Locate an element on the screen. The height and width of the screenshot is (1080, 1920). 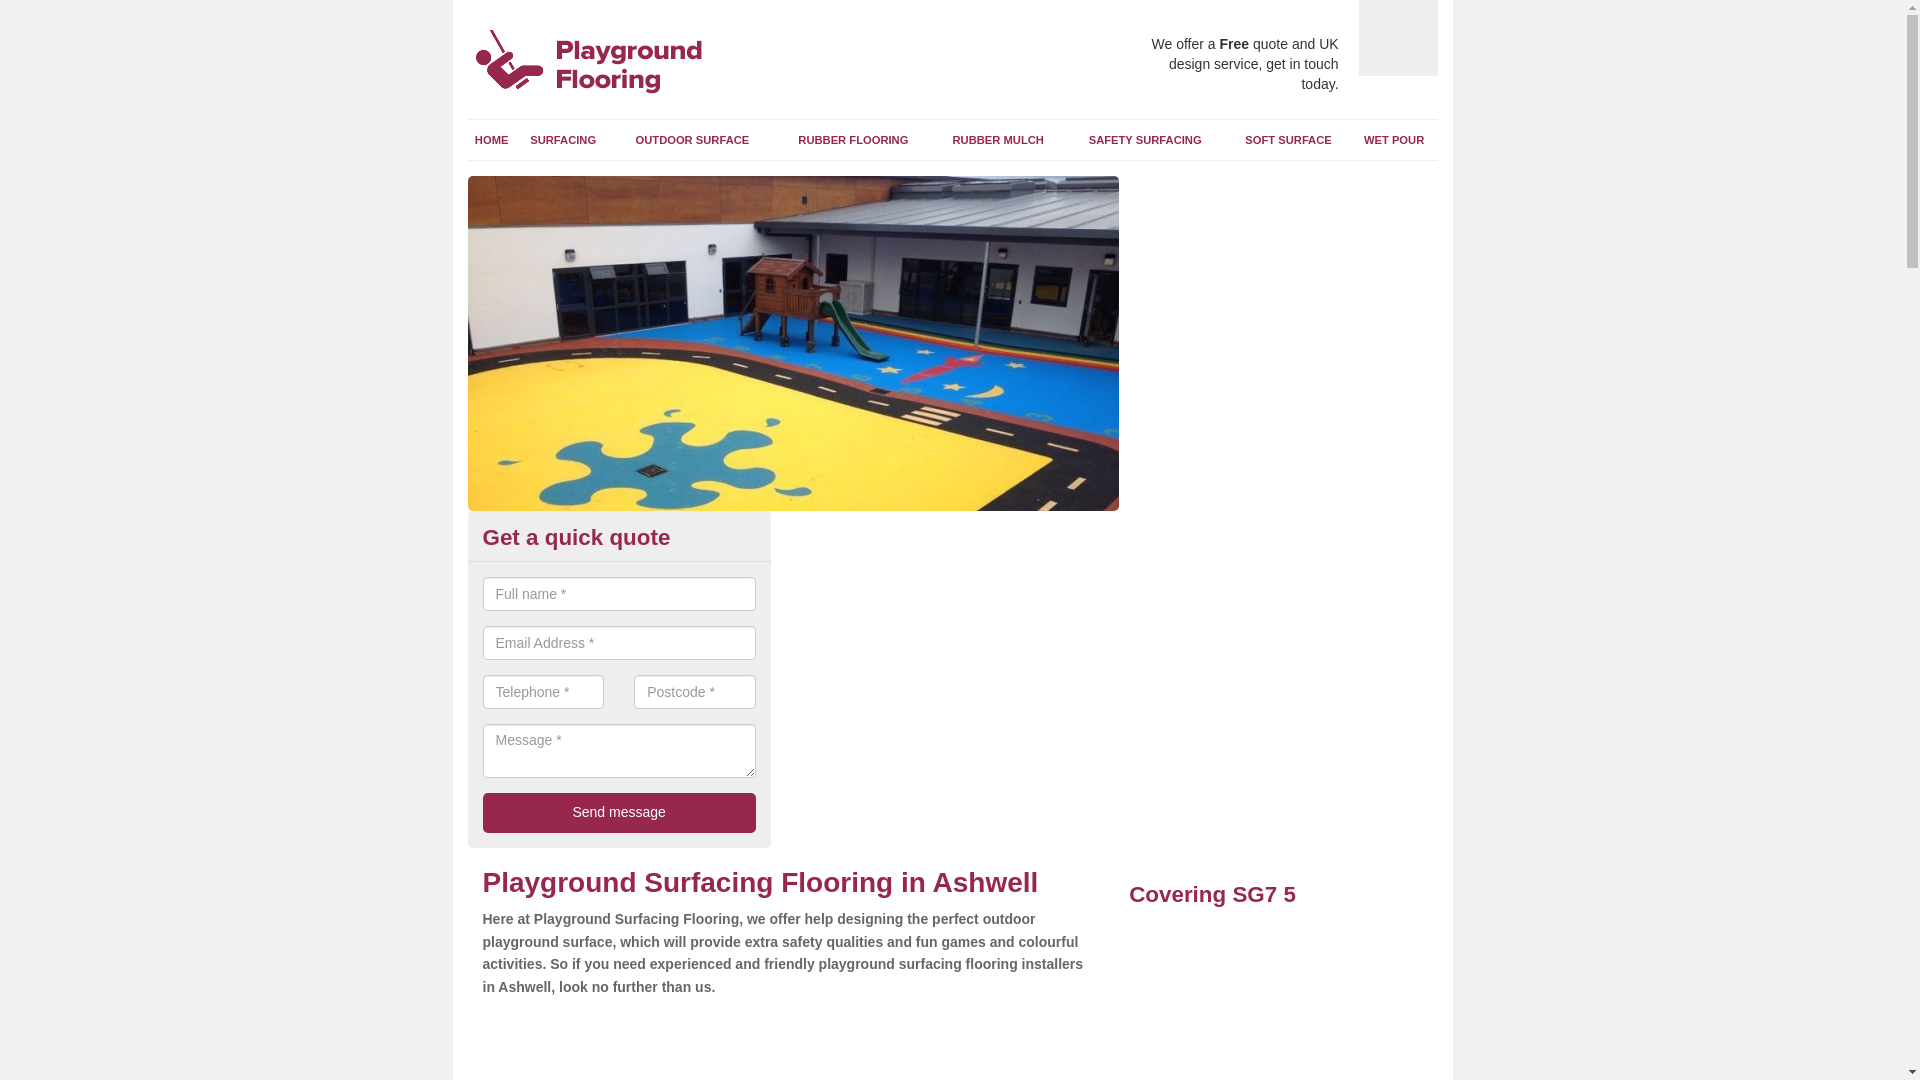
RUBBER FLOORING is located at coordinates (852, 139).